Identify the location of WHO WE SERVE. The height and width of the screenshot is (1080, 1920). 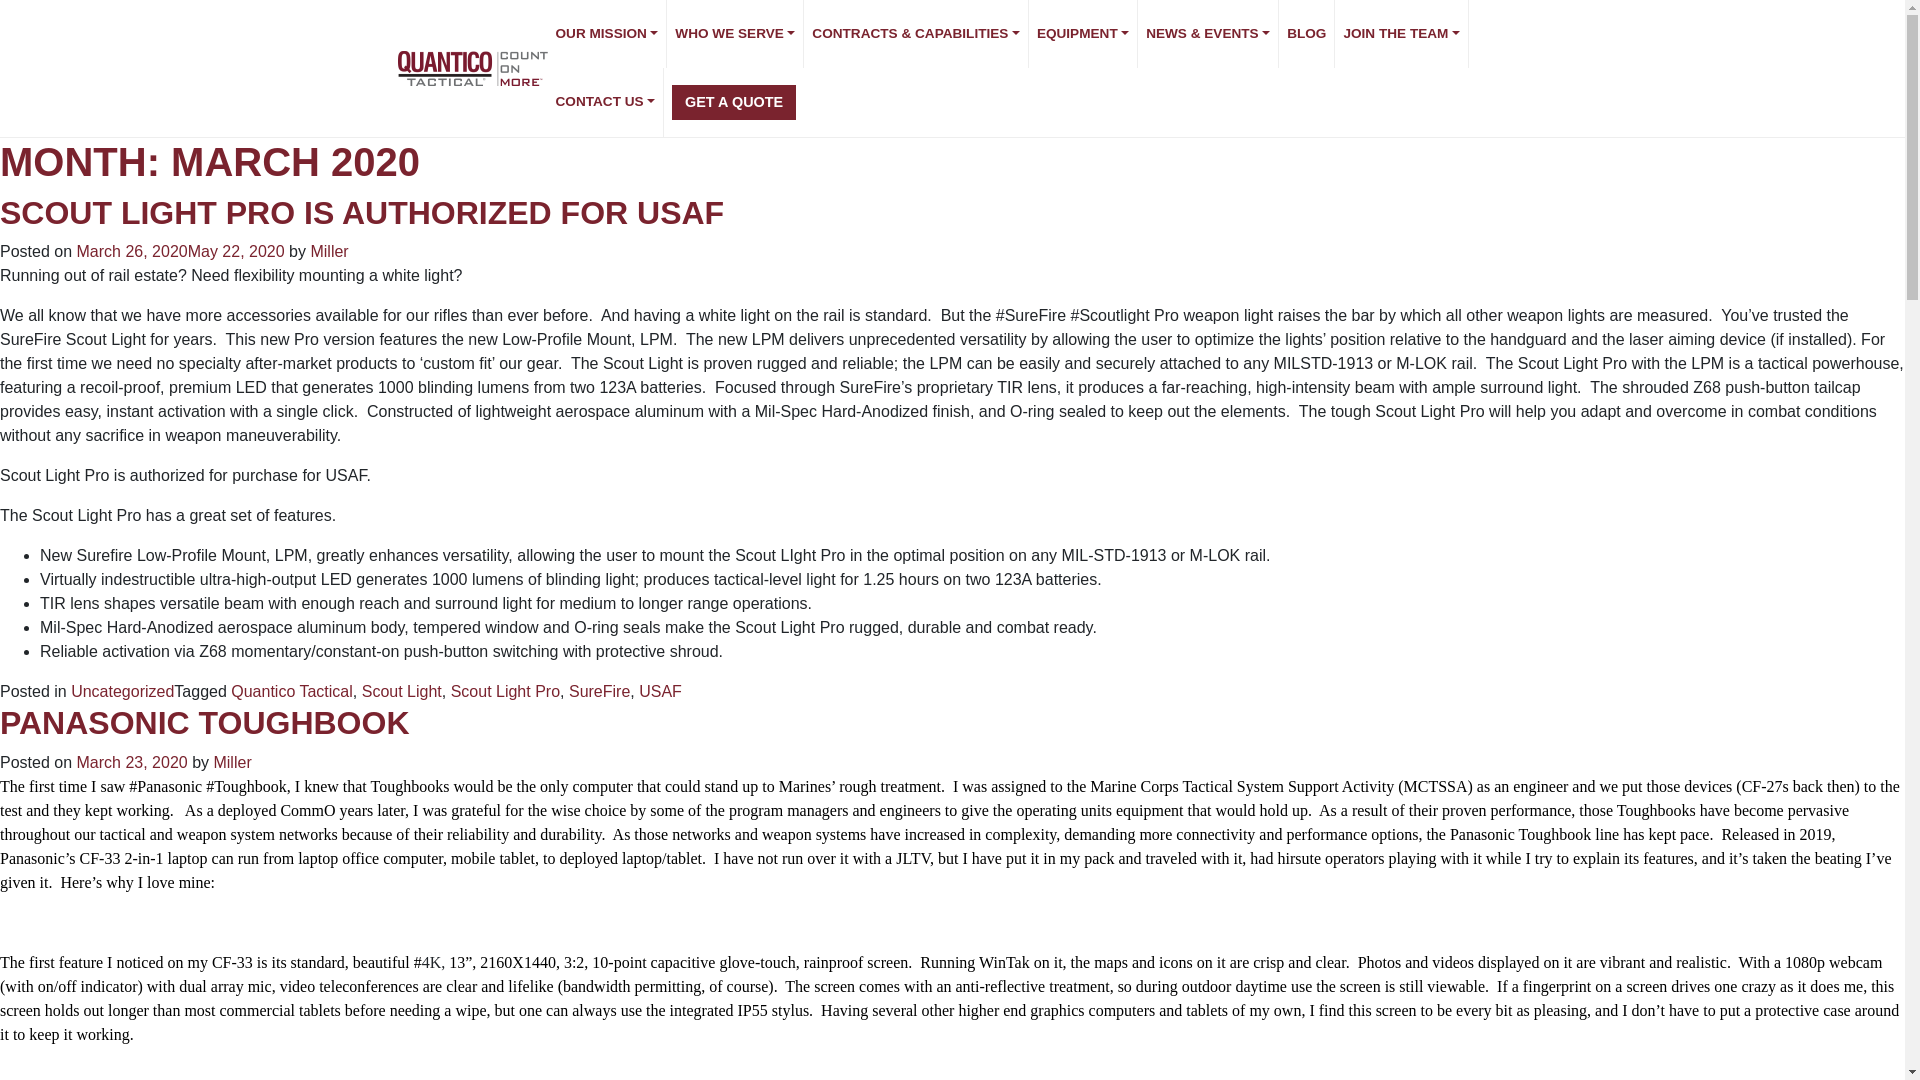
(735, 34).